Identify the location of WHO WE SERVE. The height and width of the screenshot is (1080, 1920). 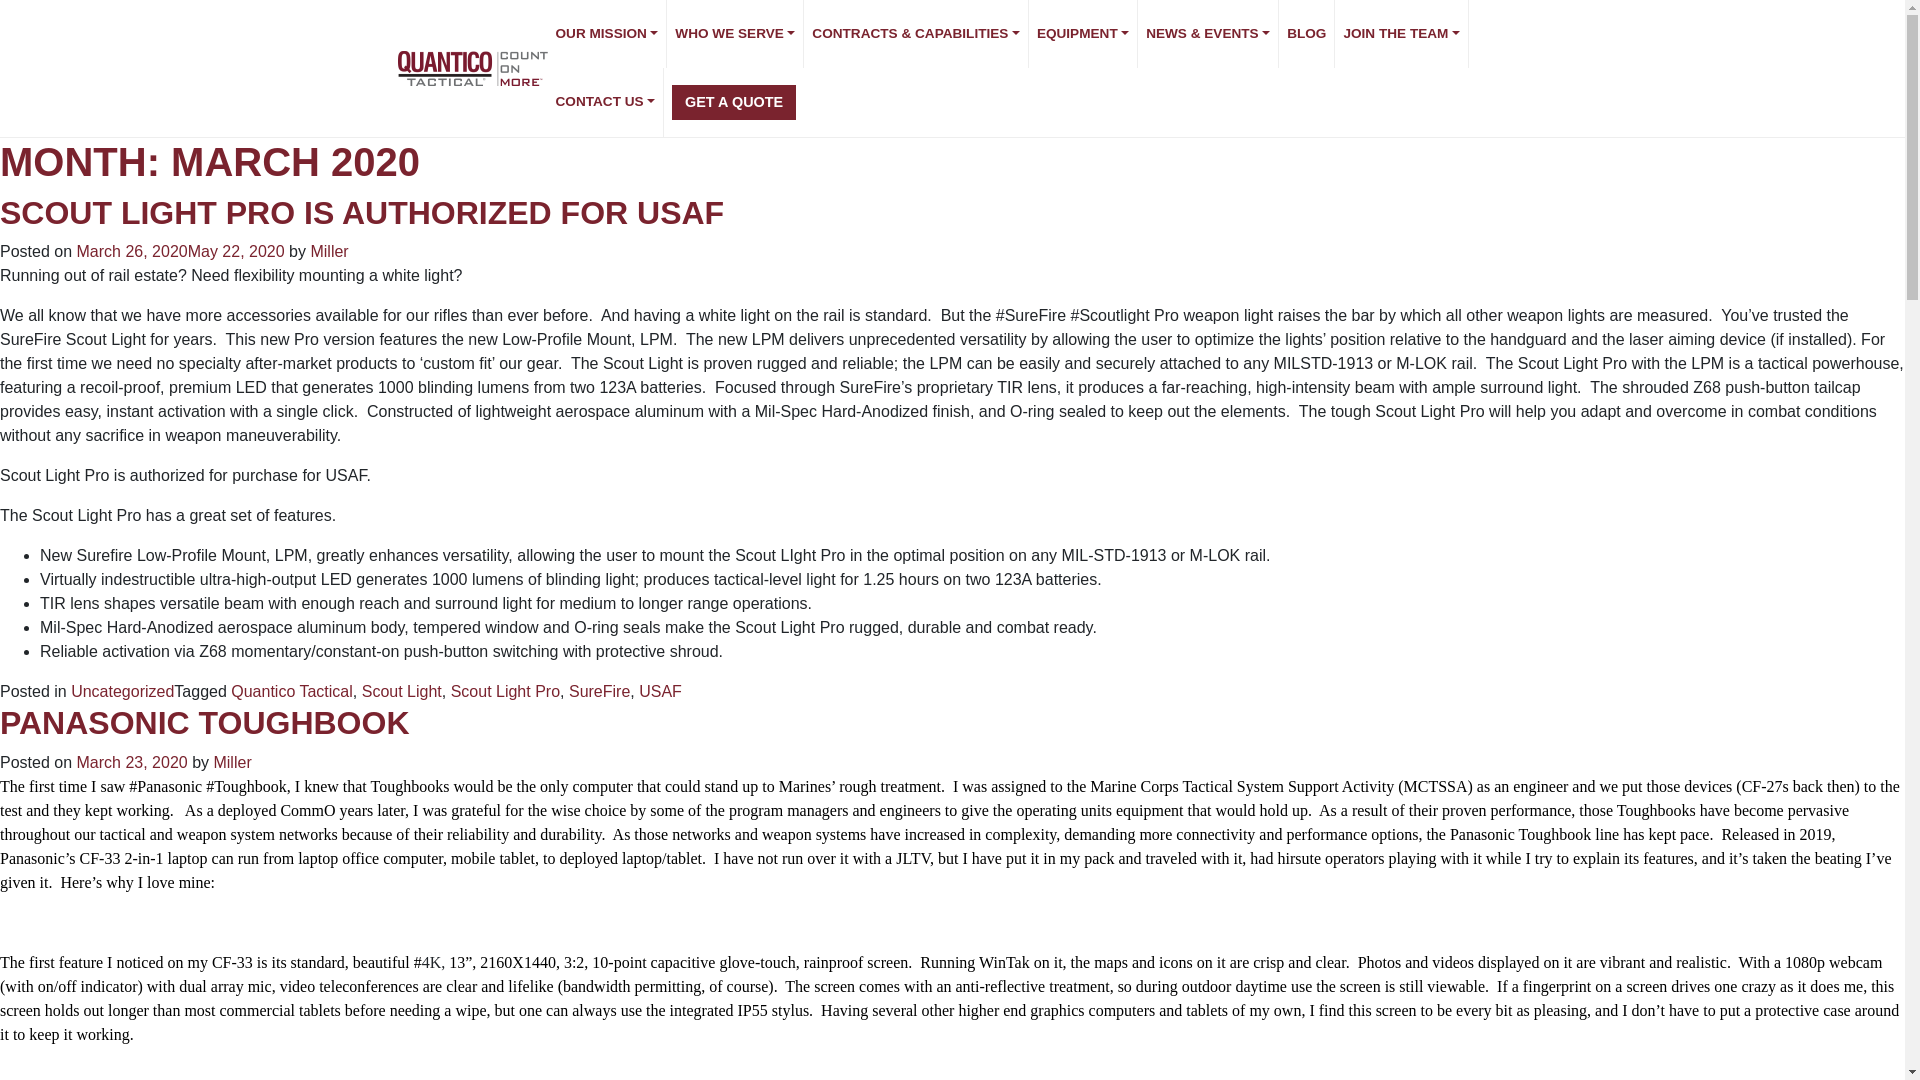
(735, 34).